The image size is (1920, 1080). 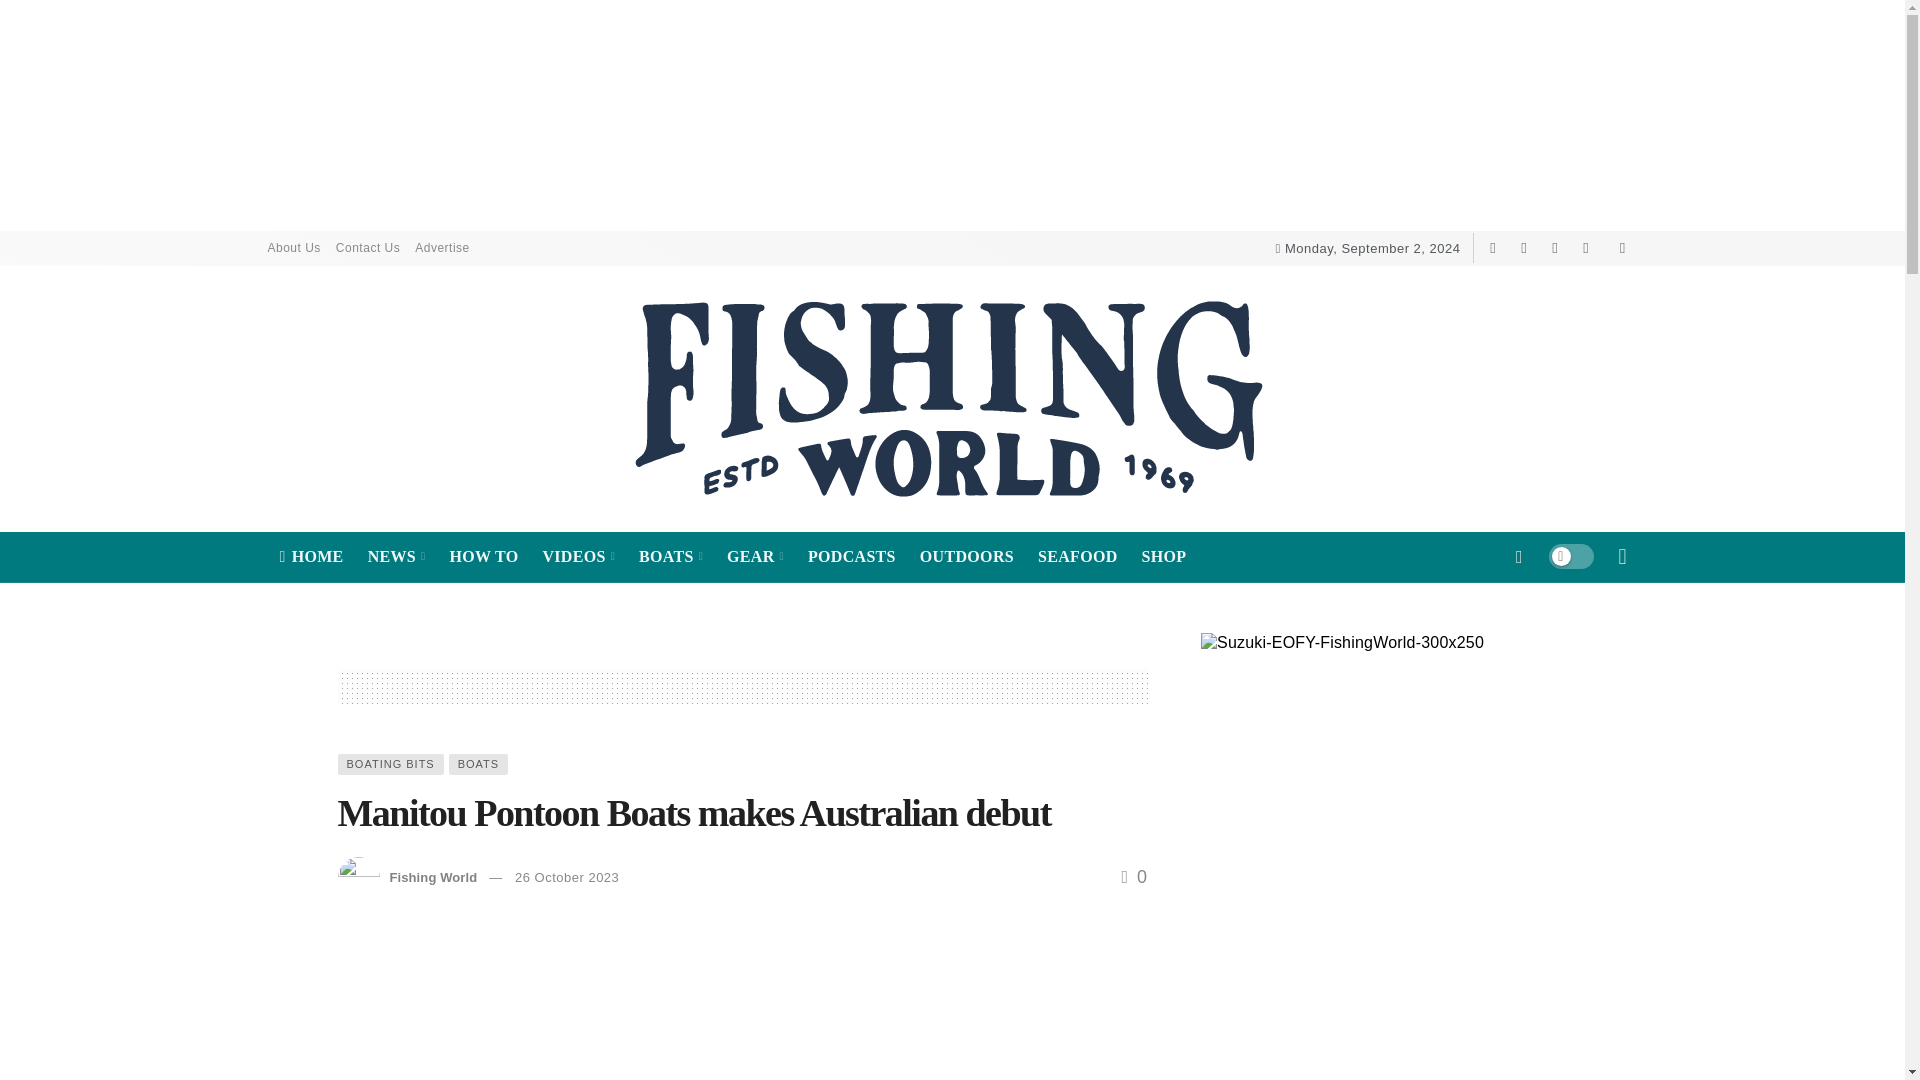 What do you see at coordinates (1164, 557) in the screenshot?
I see `SHOP` at bounding box center [1164, 557].